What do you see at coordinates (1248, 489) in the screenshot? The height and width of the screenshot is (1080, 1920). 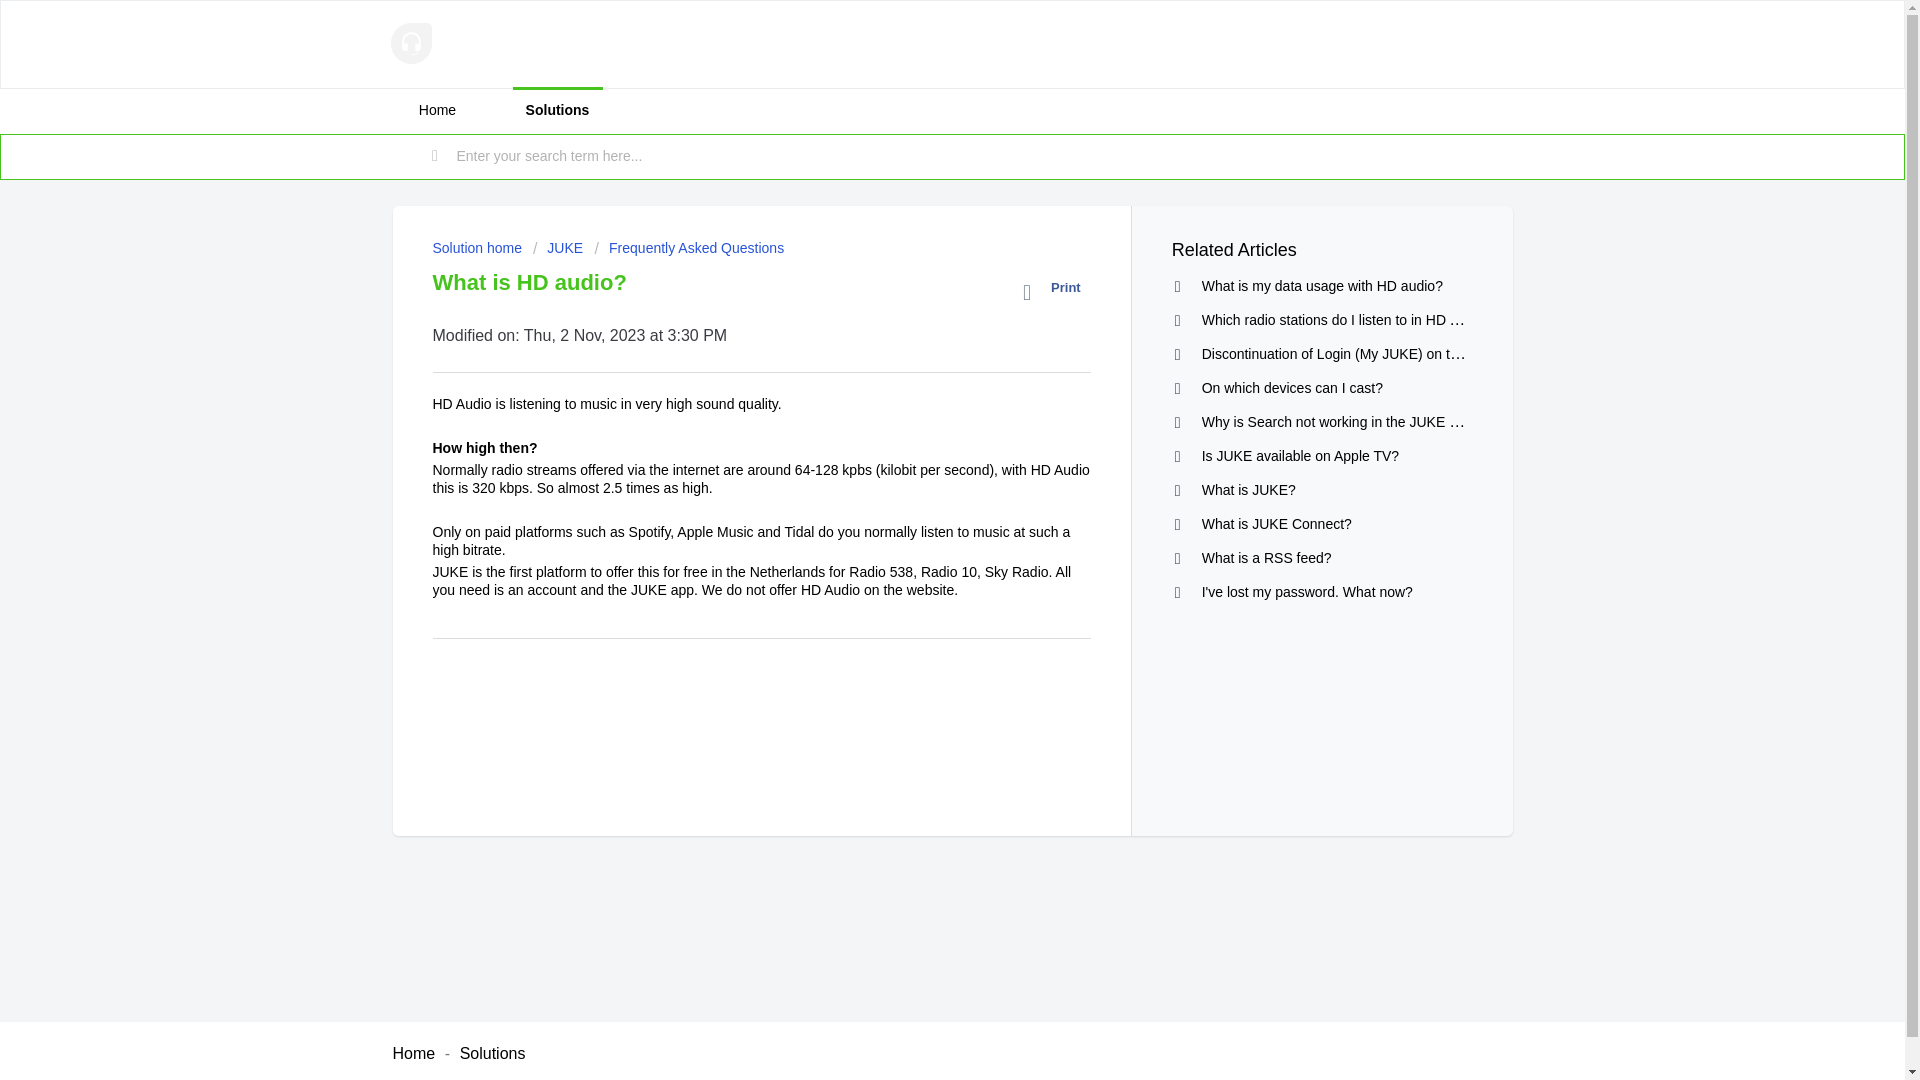 I see `What is JUKE?` at bounding box center [1248, 489].